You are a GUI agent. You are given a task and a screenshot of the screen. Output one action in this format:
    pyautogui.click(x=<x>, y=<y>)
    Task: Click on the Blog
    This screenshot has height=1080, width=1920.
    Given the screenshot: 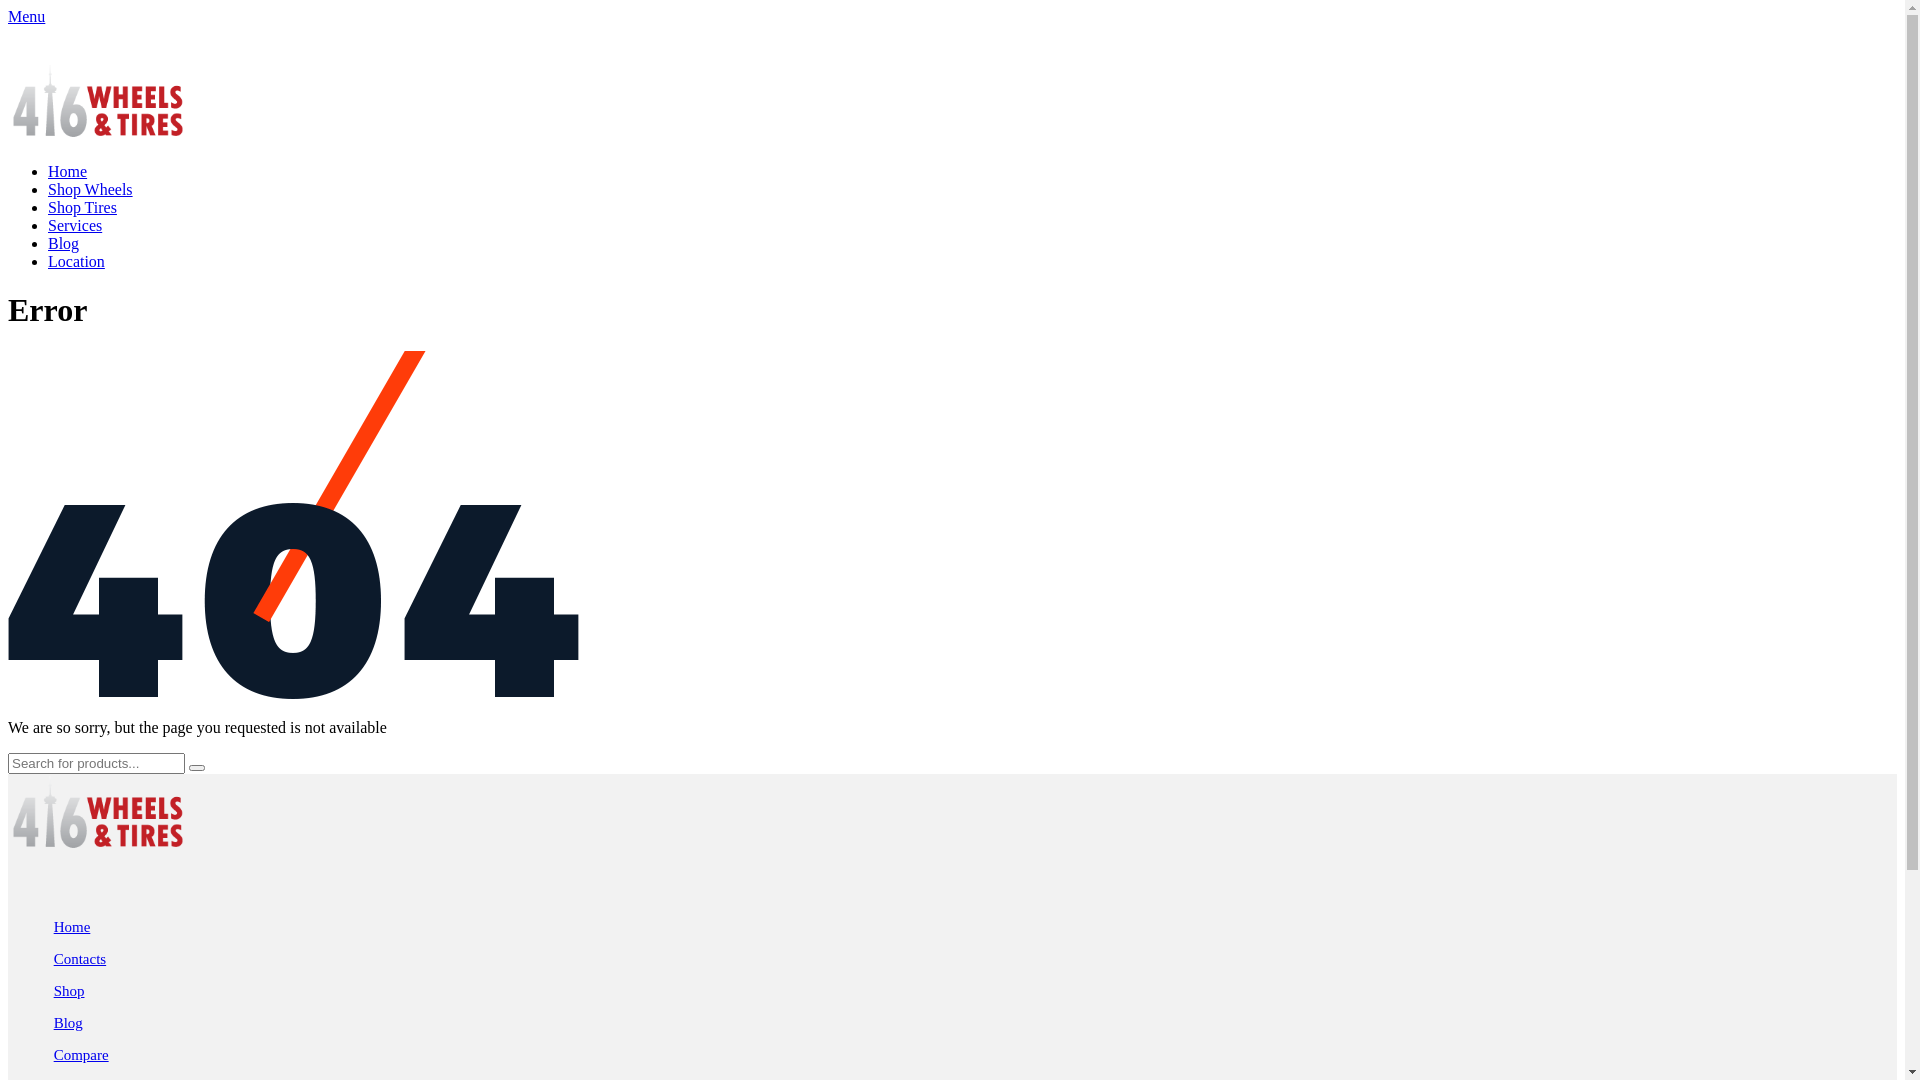 What is the action you would take?
    pyautogui.click(x=64, y=244)
    